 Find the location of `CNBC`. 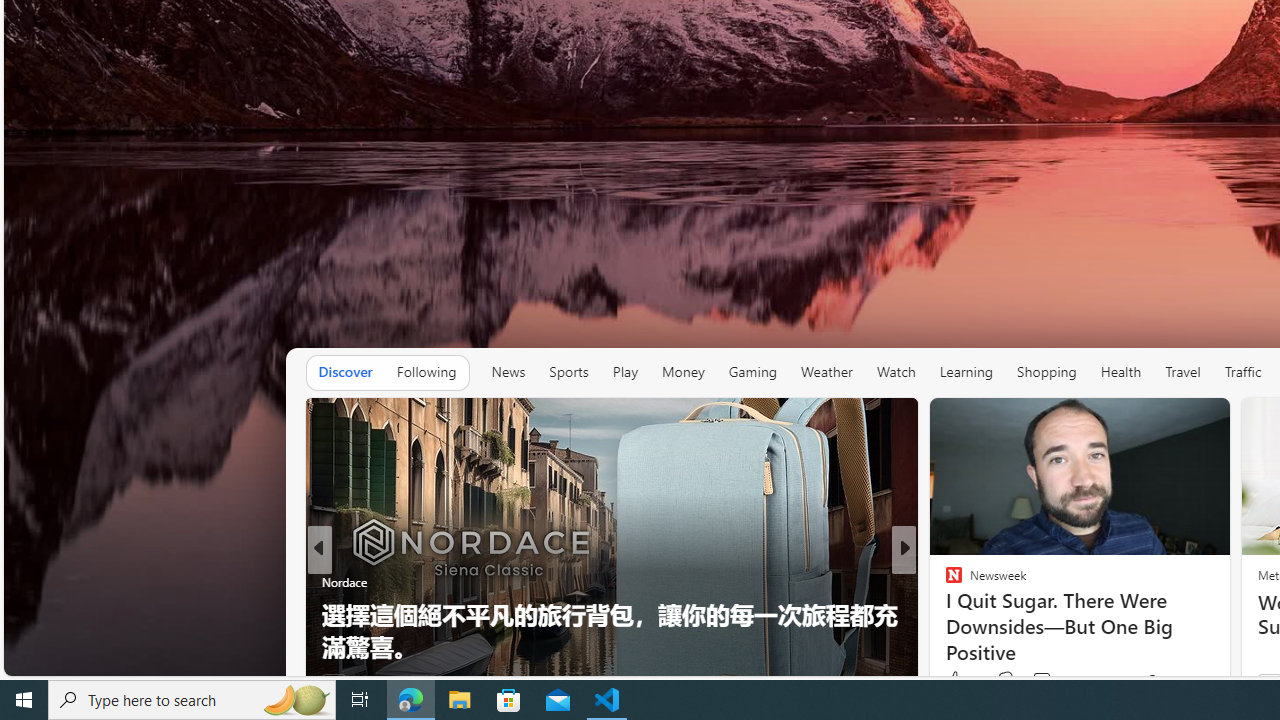

CNBC is located at coordinates (944, 581).